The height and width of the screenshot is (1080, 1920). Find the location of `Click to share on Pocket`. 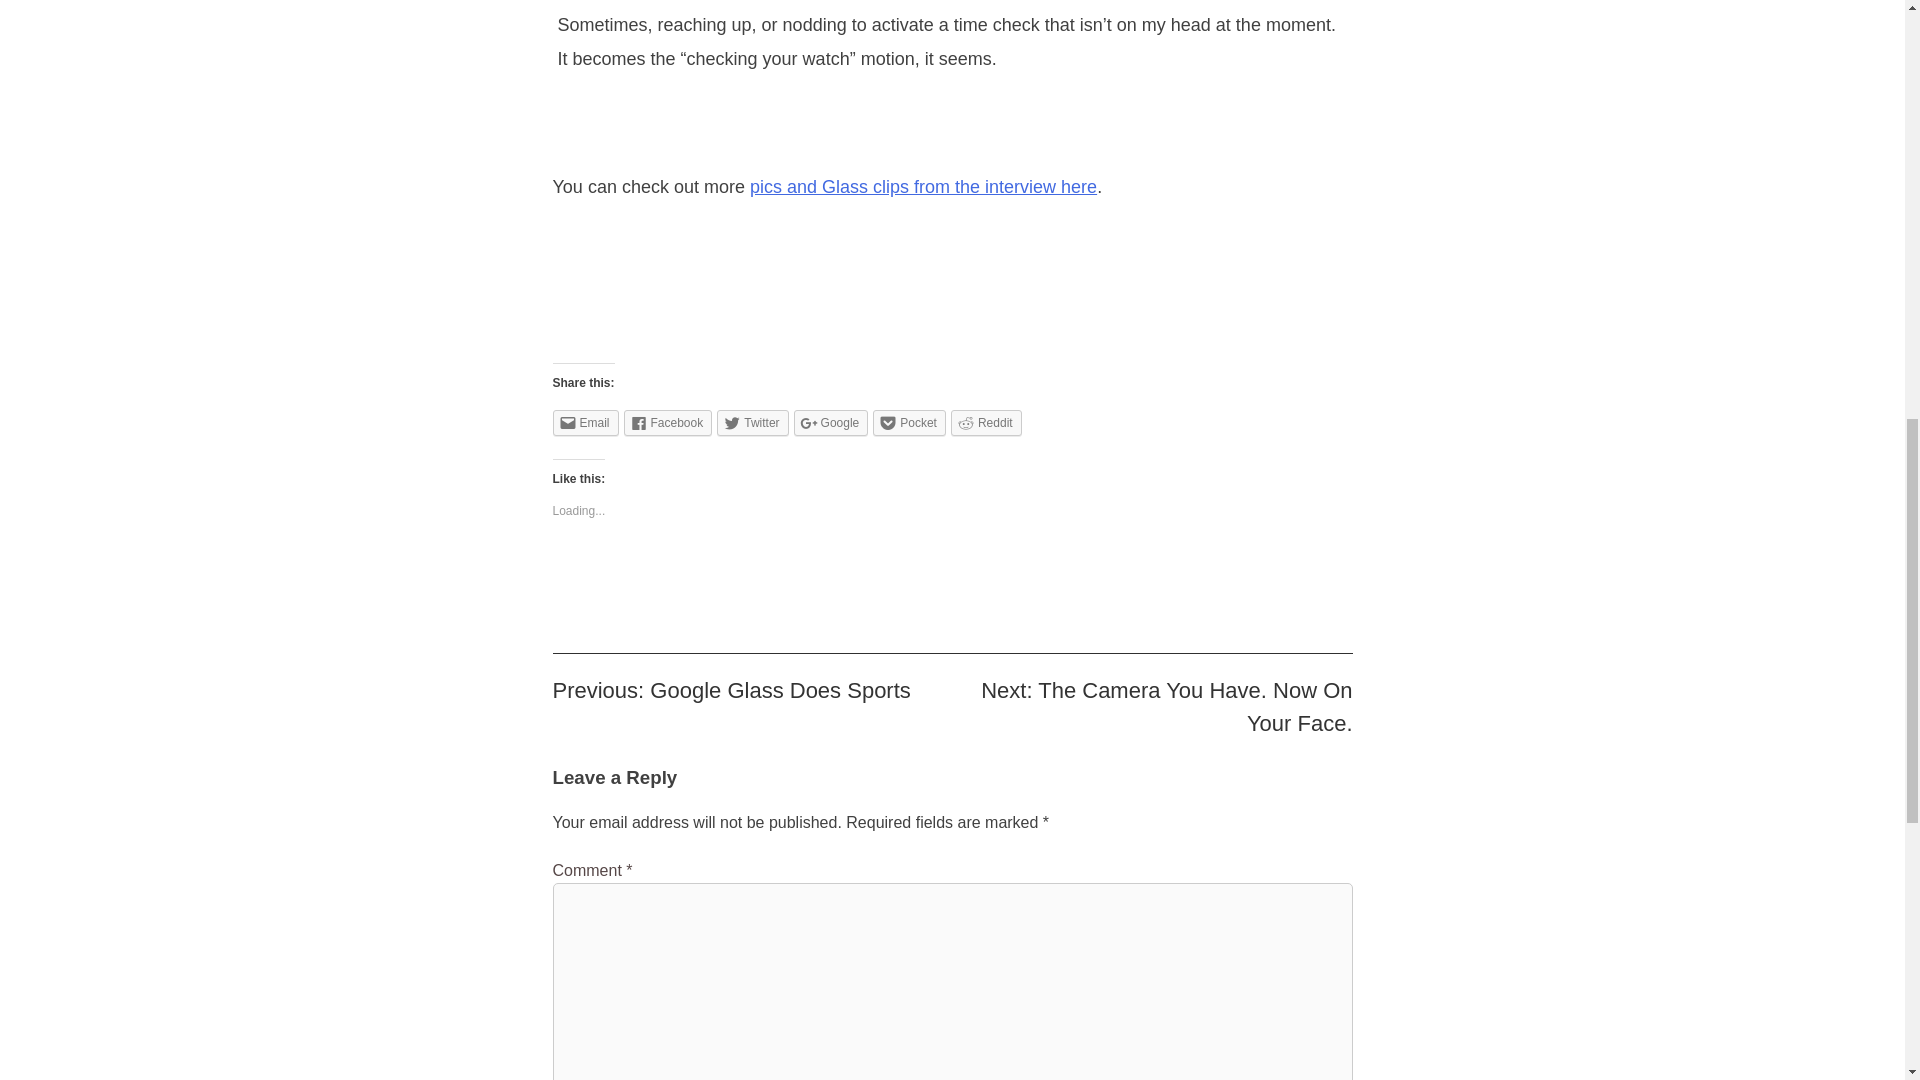

Click to share on Pocket is located at coordinates (910, 423).